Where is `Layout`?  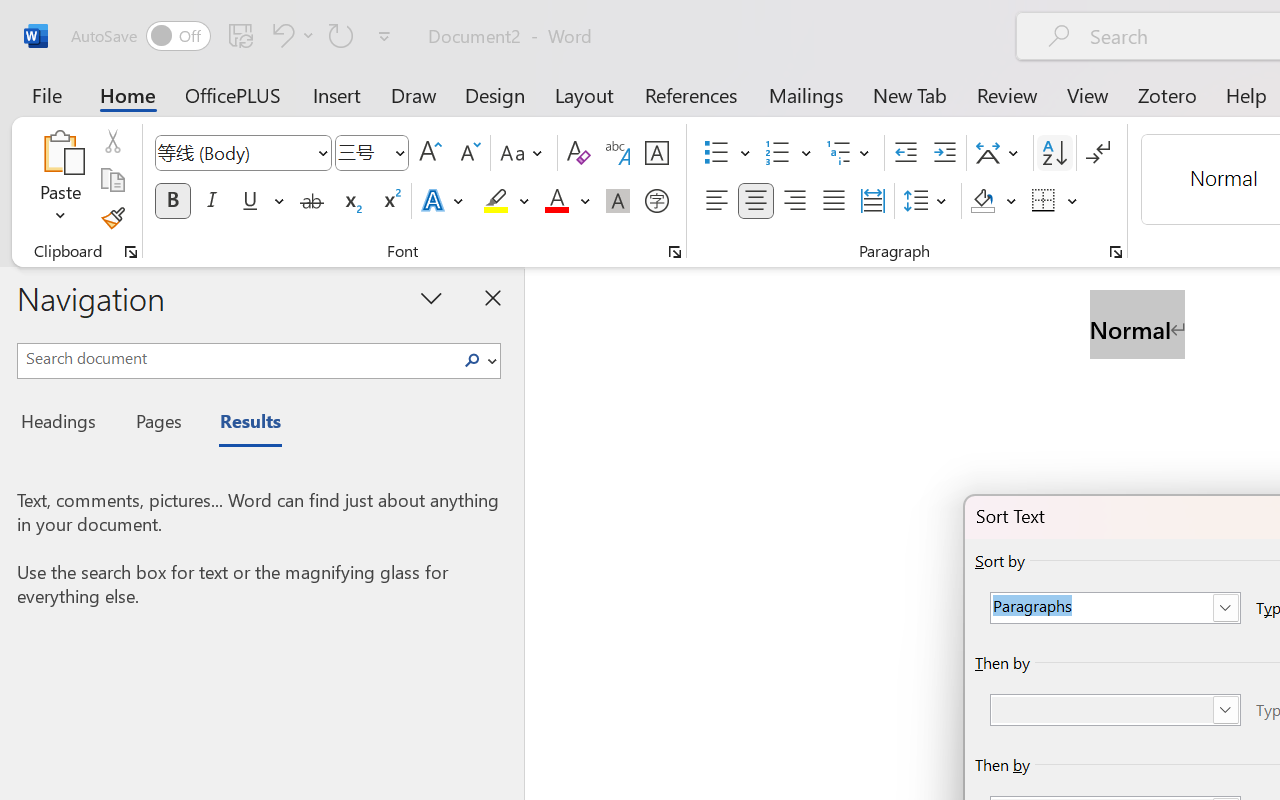 Layout is located at coordinates (584, 94).